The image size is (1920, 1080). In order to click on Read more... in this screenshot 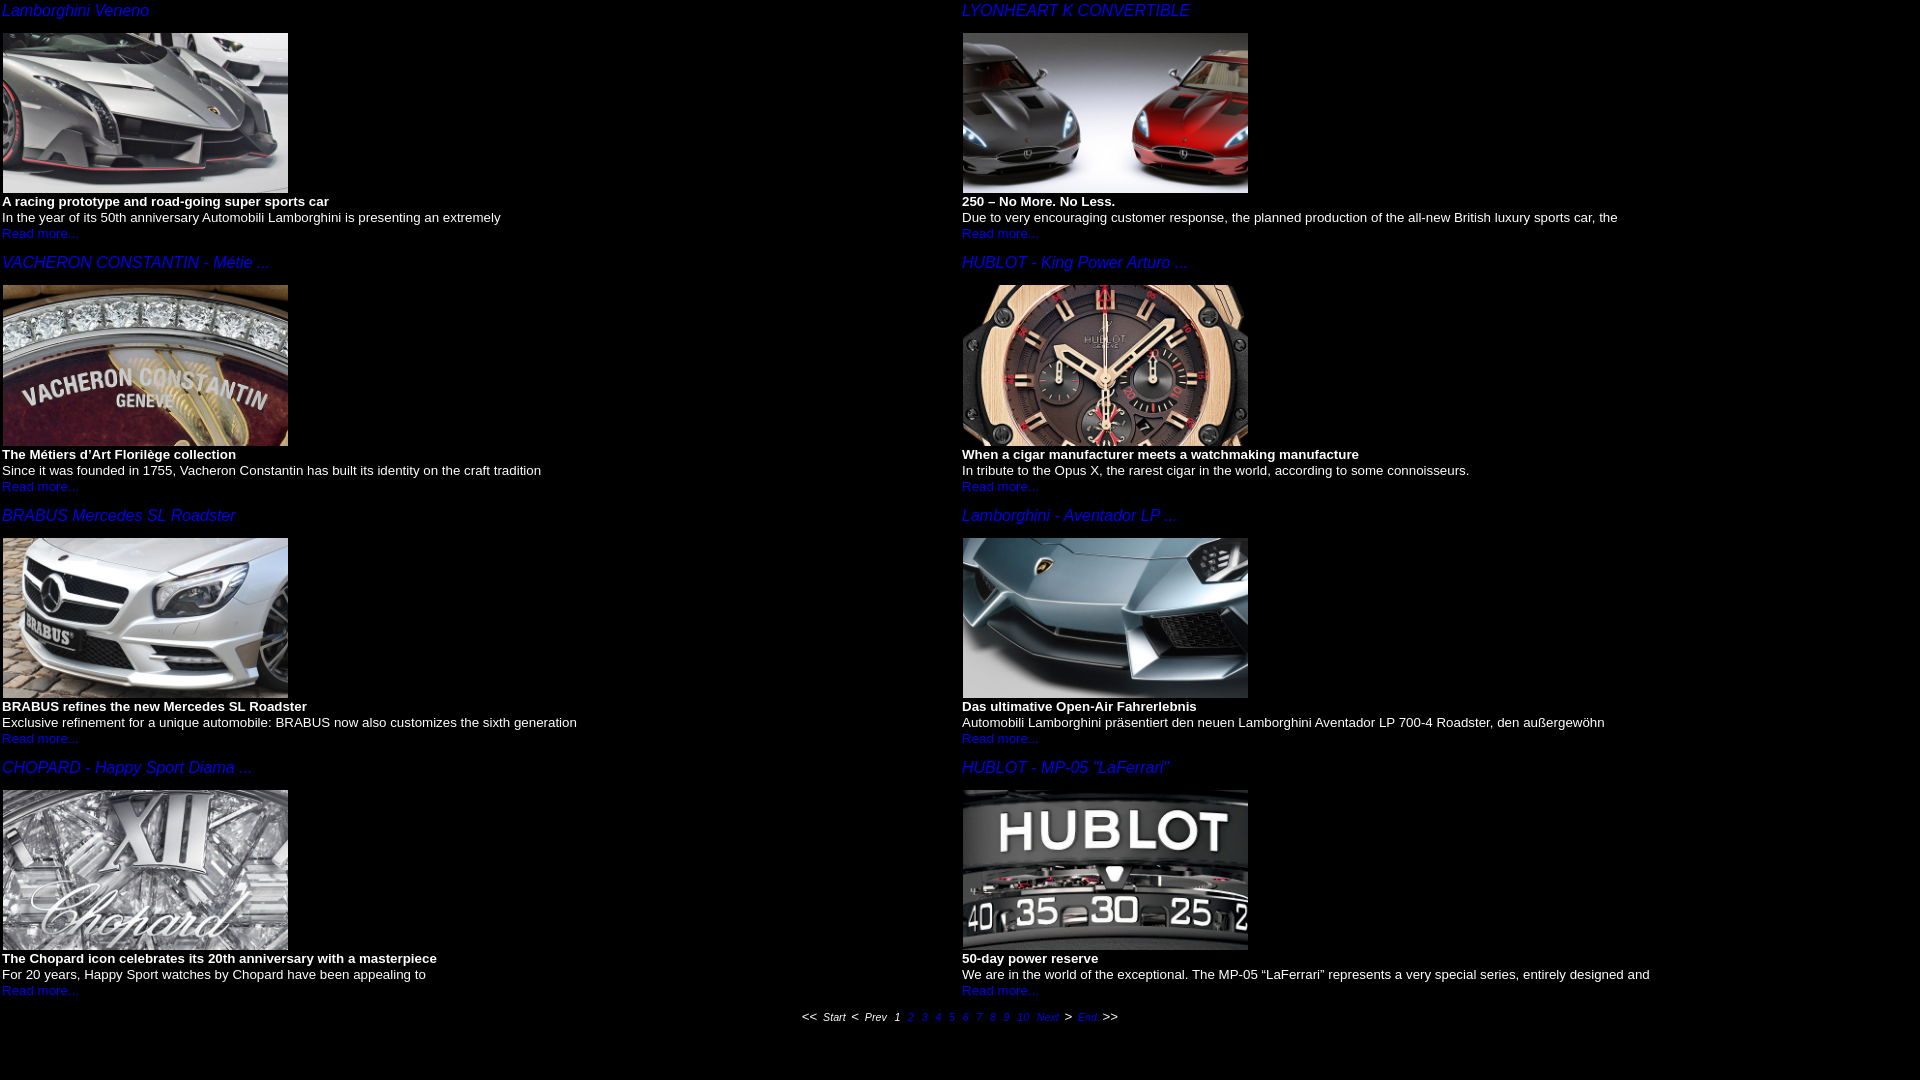, I will do `click(1000, 486)`.